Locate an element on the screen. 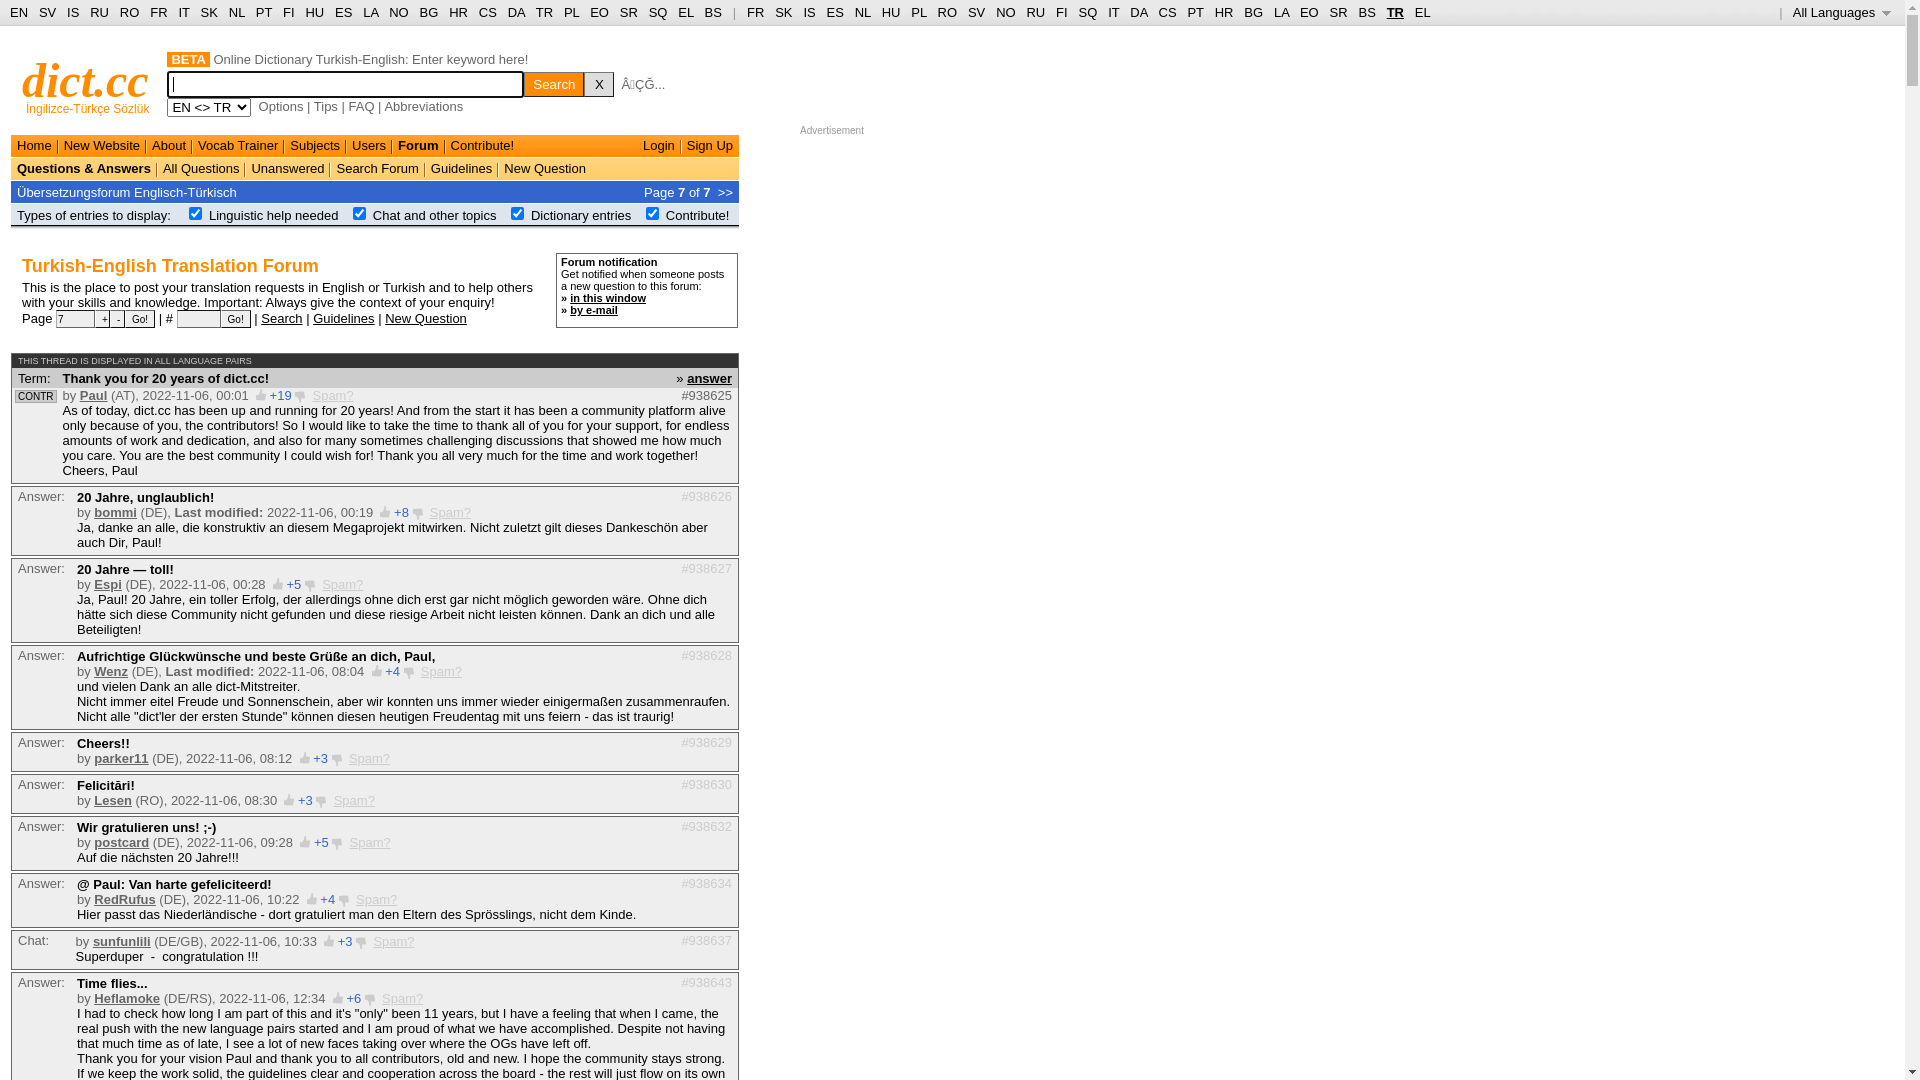 Image resolution: width=1920 pixels, height=1080 pixels. DA is located at coordinates (516, 12).